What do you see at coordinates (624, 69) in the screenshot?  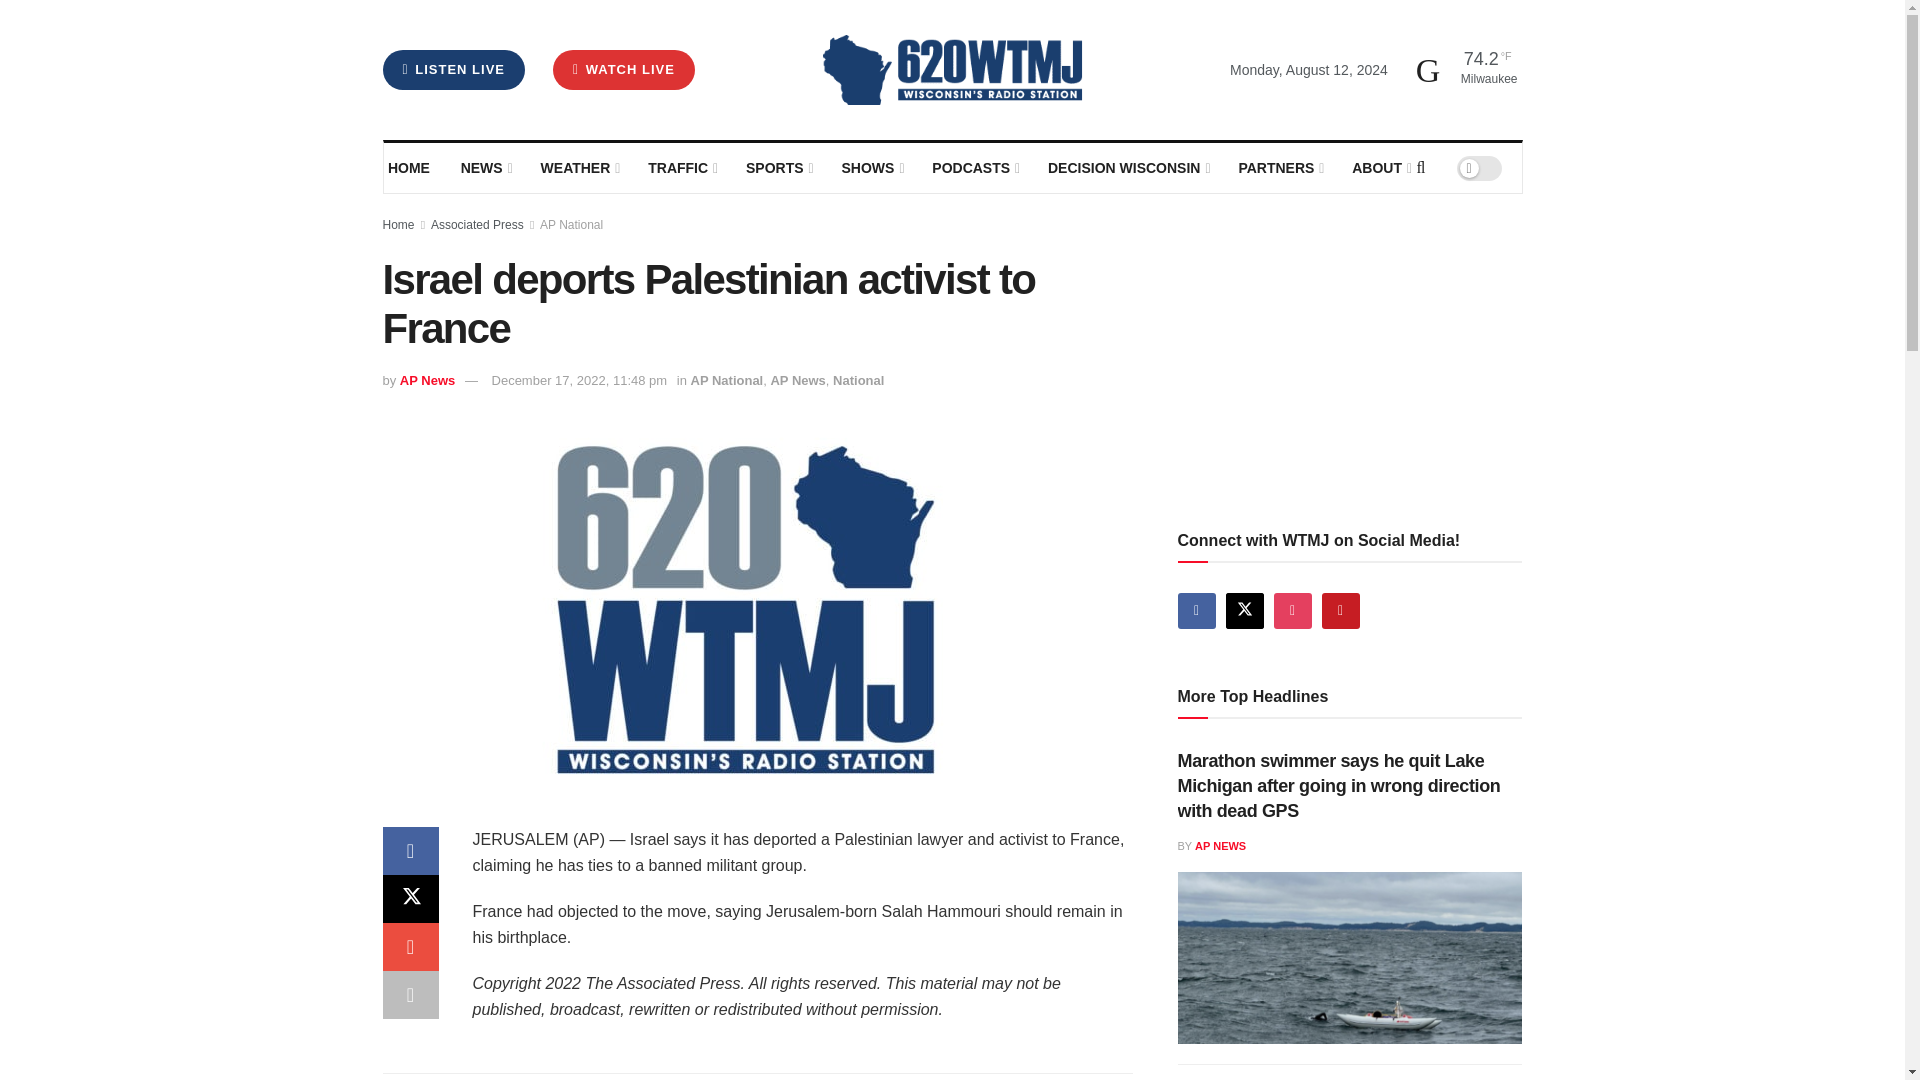 I see `WATCH LIVE` at bounding box center [624, 69].